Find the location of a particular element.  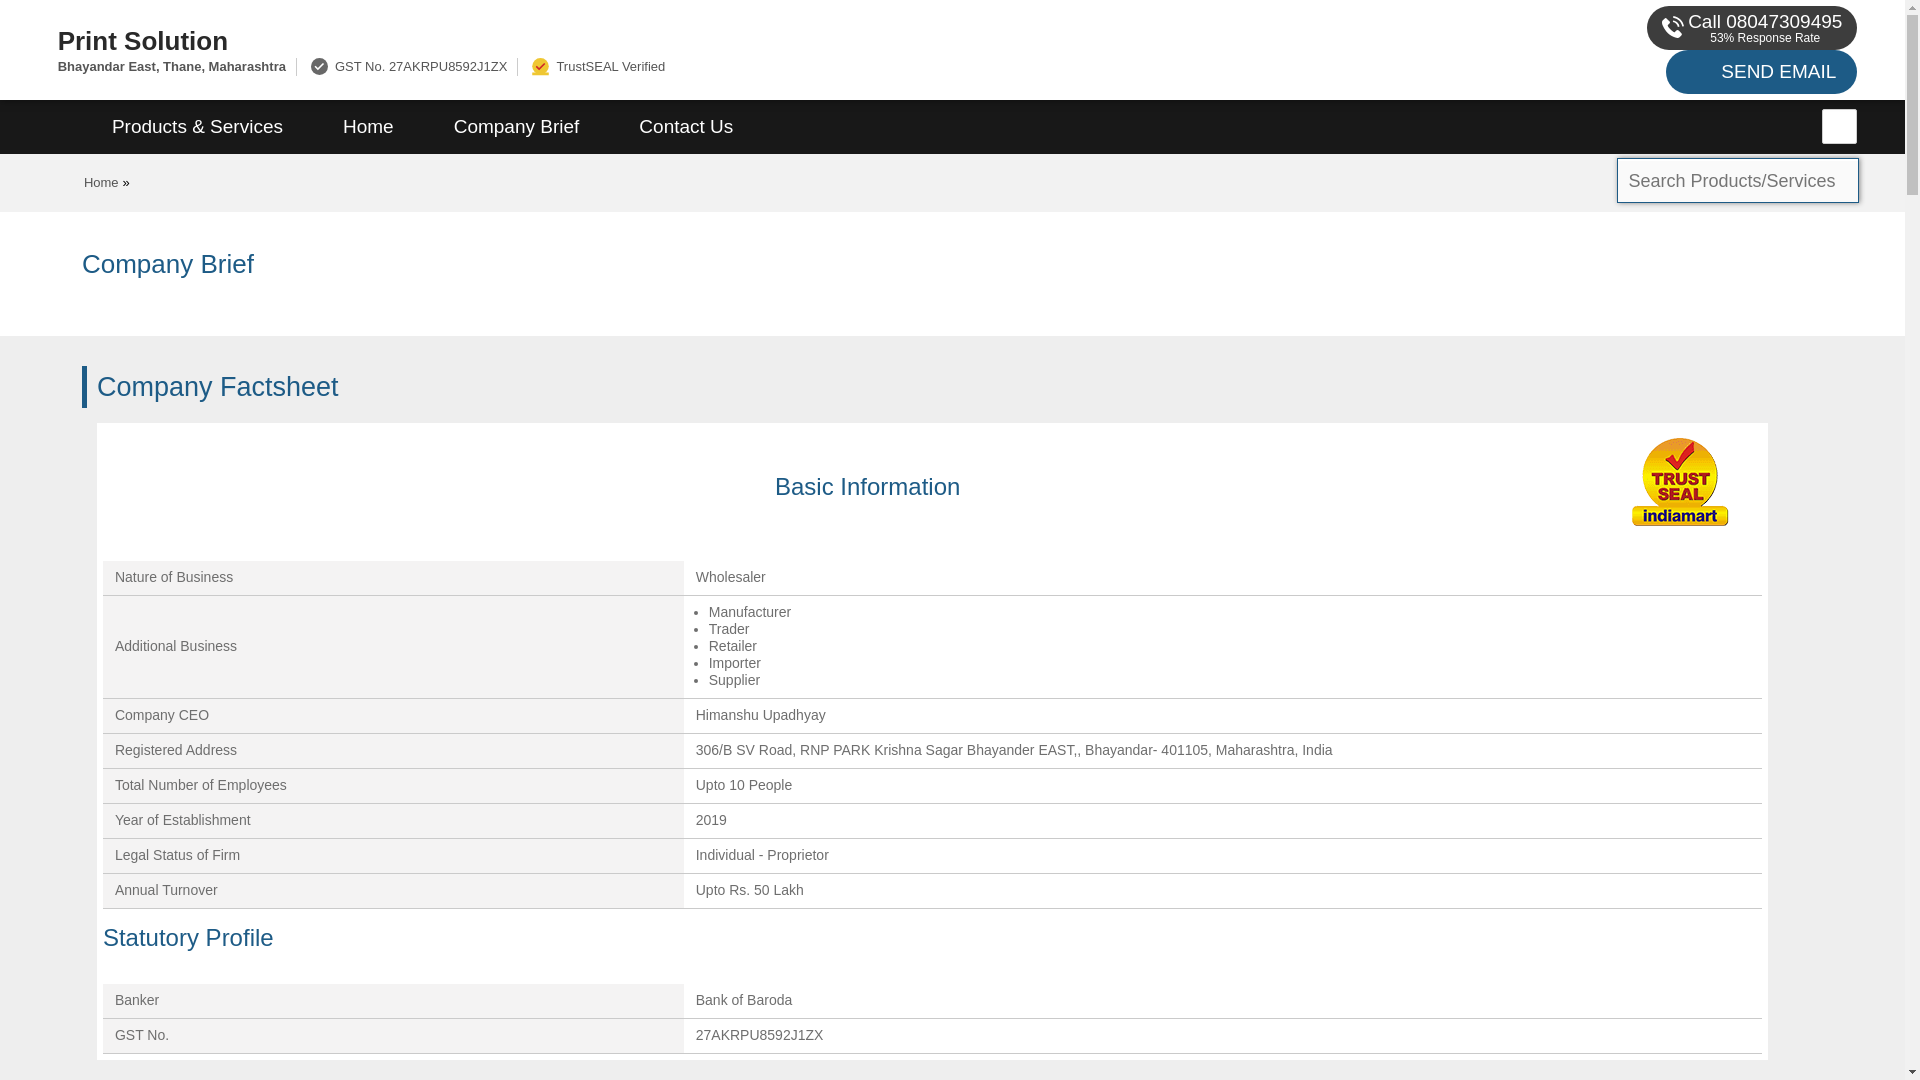

Home is located at coordinates (368, 127).